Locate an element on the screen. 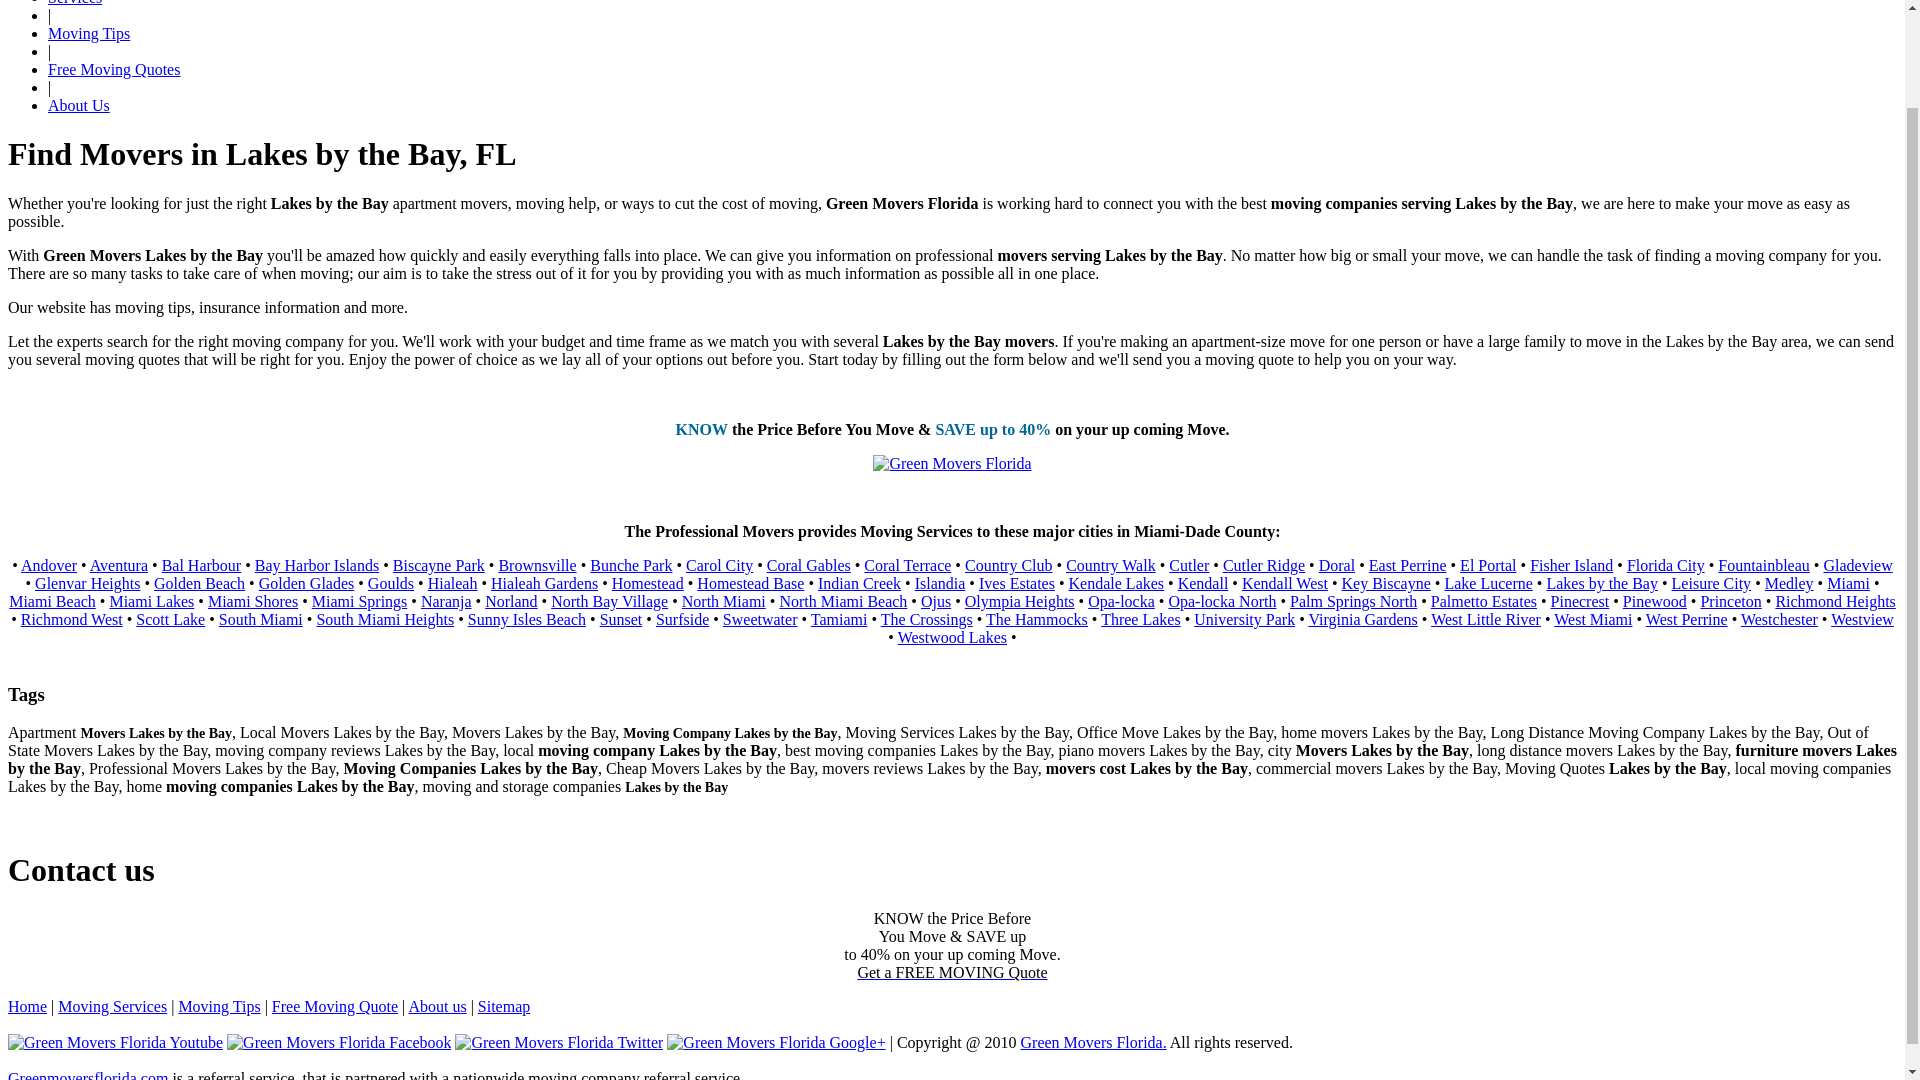 This screenshot has width=1920, height=1080. Coral Gables is located at coordinates (808, 565).